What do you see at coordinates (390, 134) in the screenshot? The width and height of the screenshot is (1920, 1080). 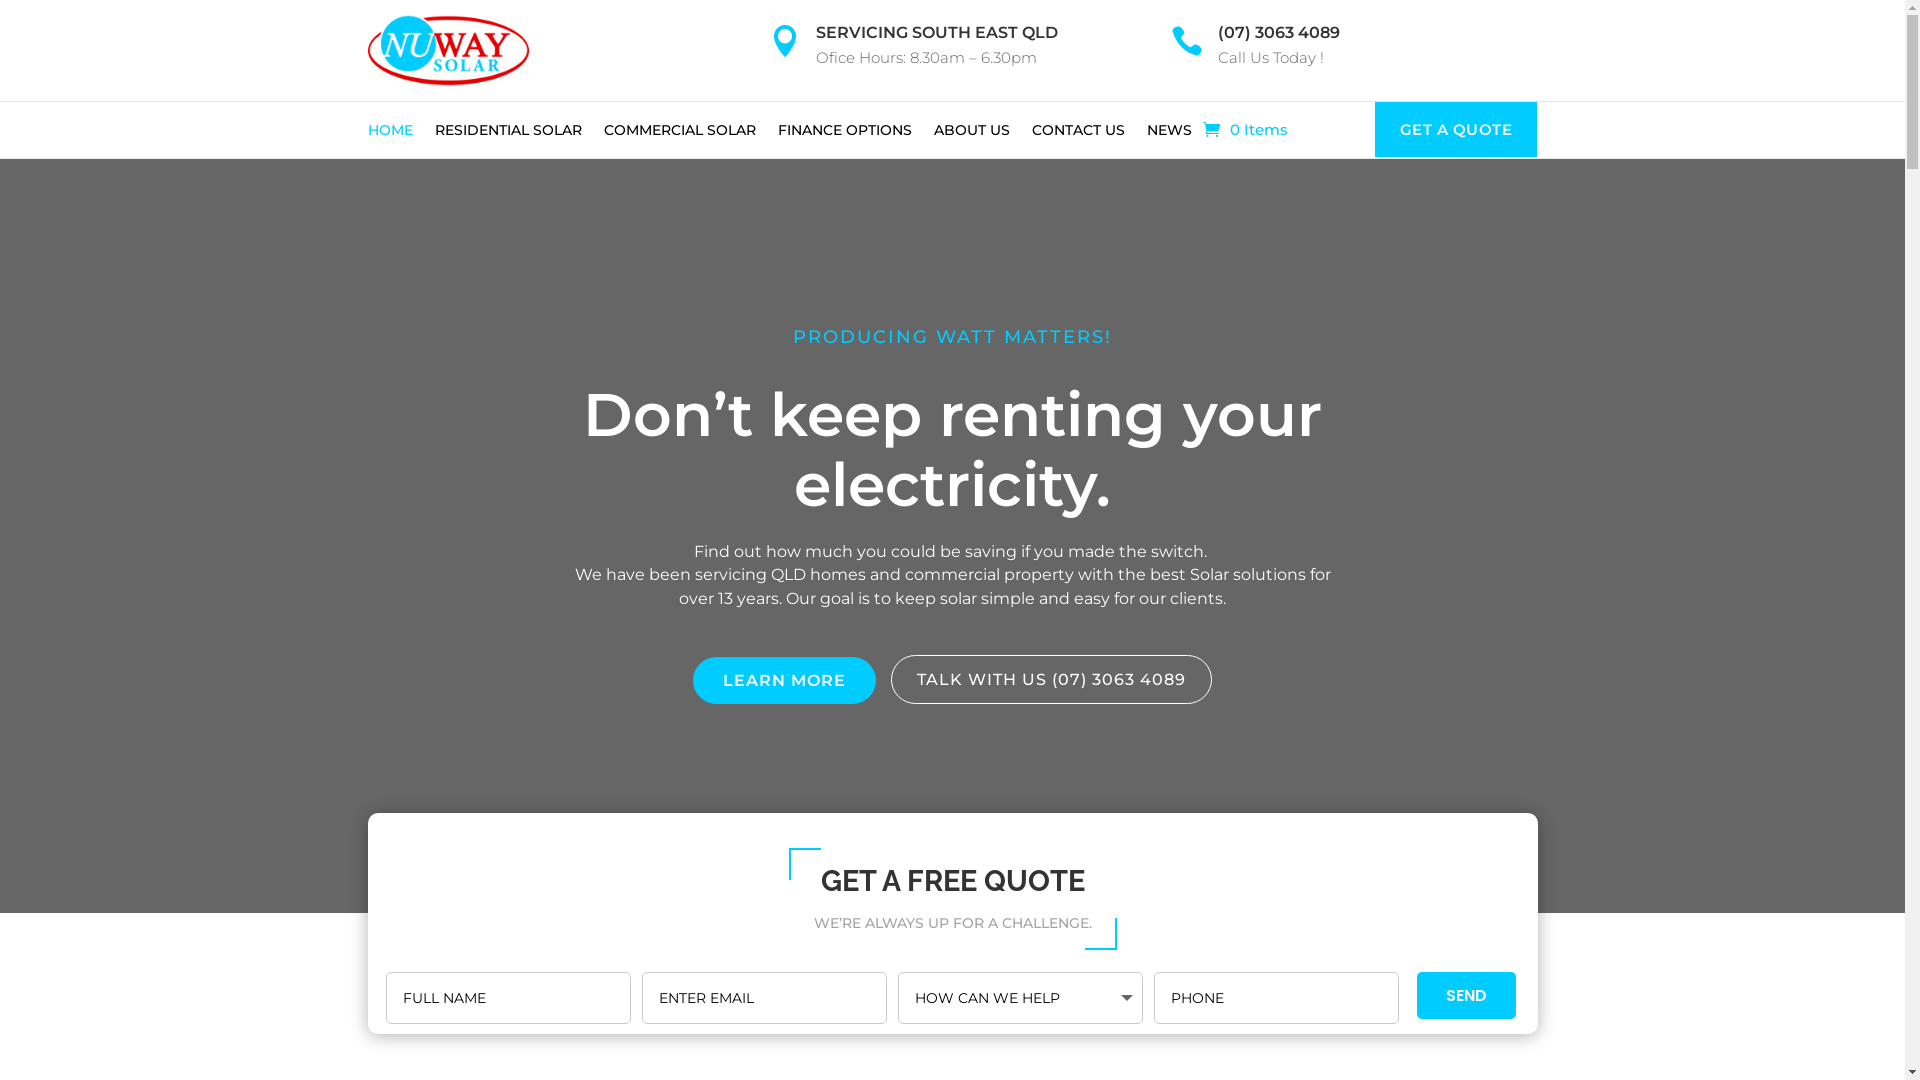 I see `HOME` at bounding box center [390, 134].